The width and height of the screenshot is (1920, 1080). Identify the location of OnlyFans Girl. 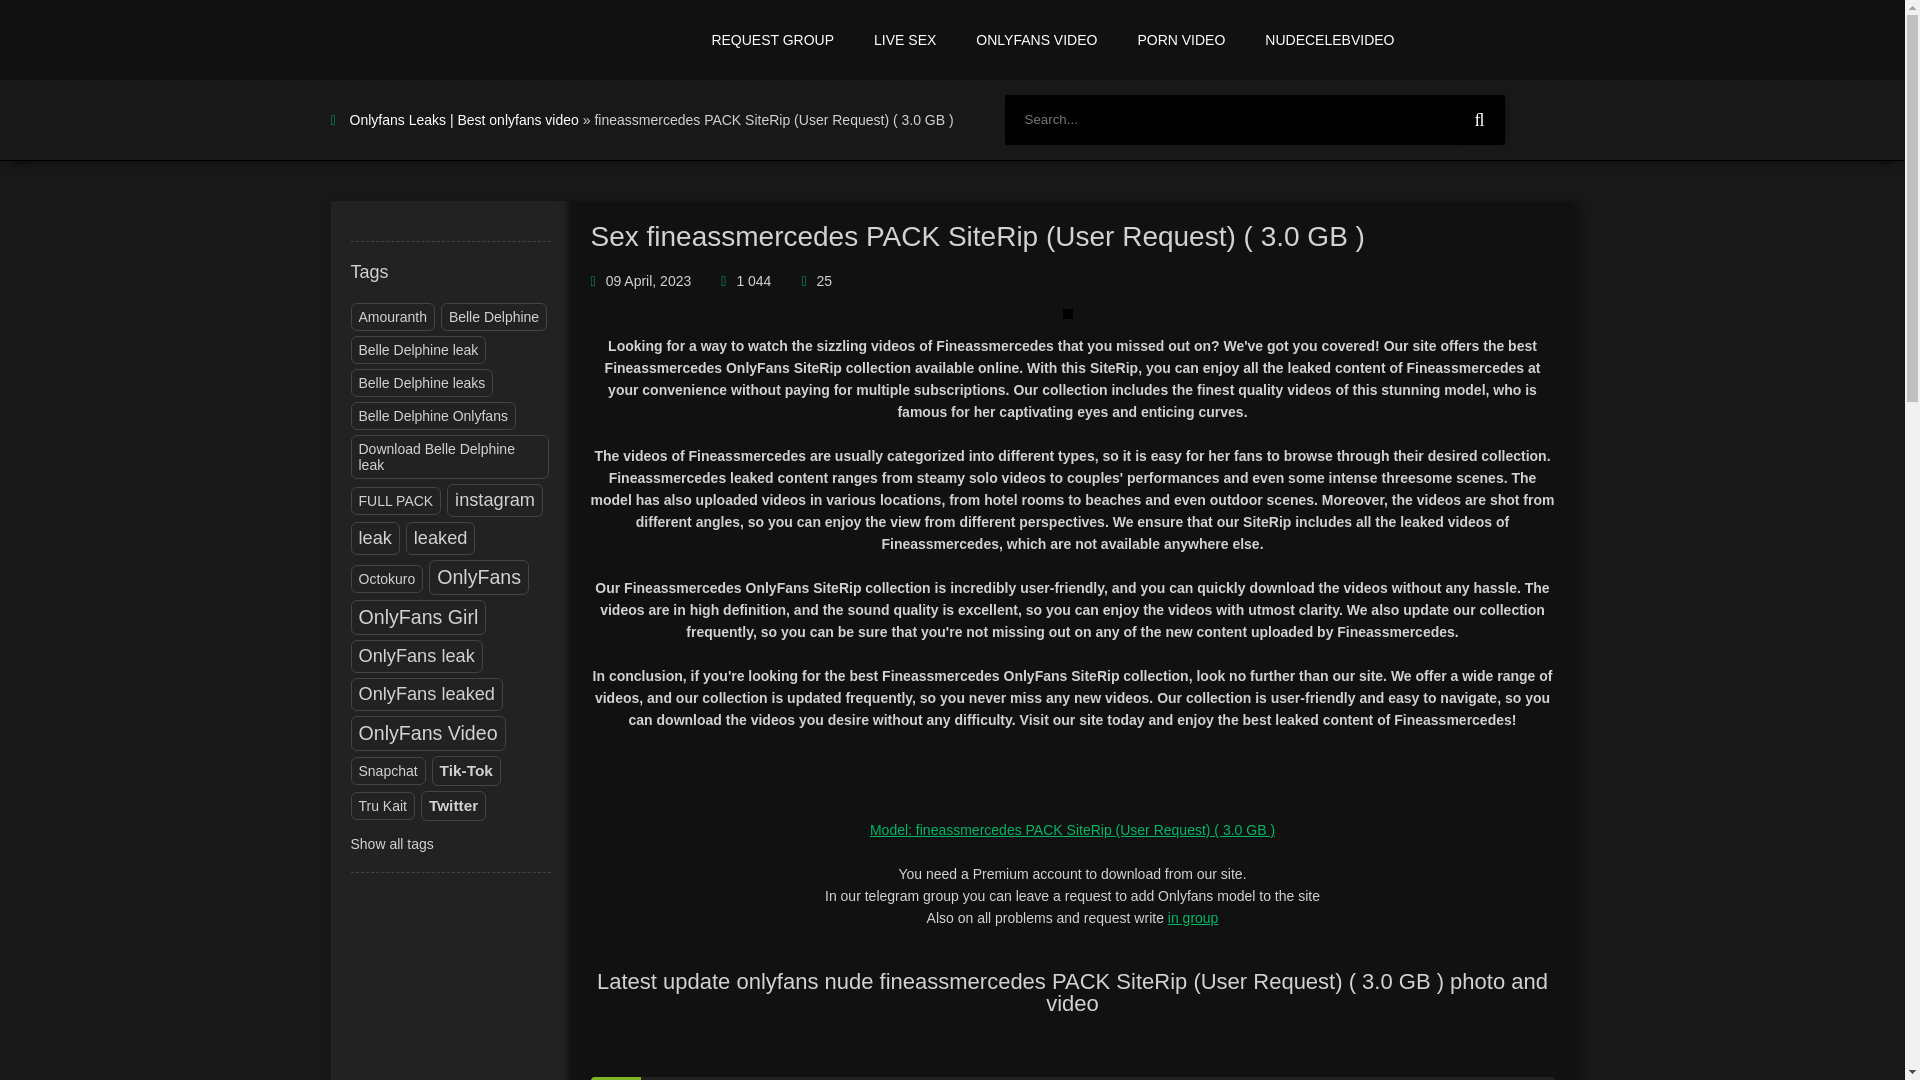
(418, 616).